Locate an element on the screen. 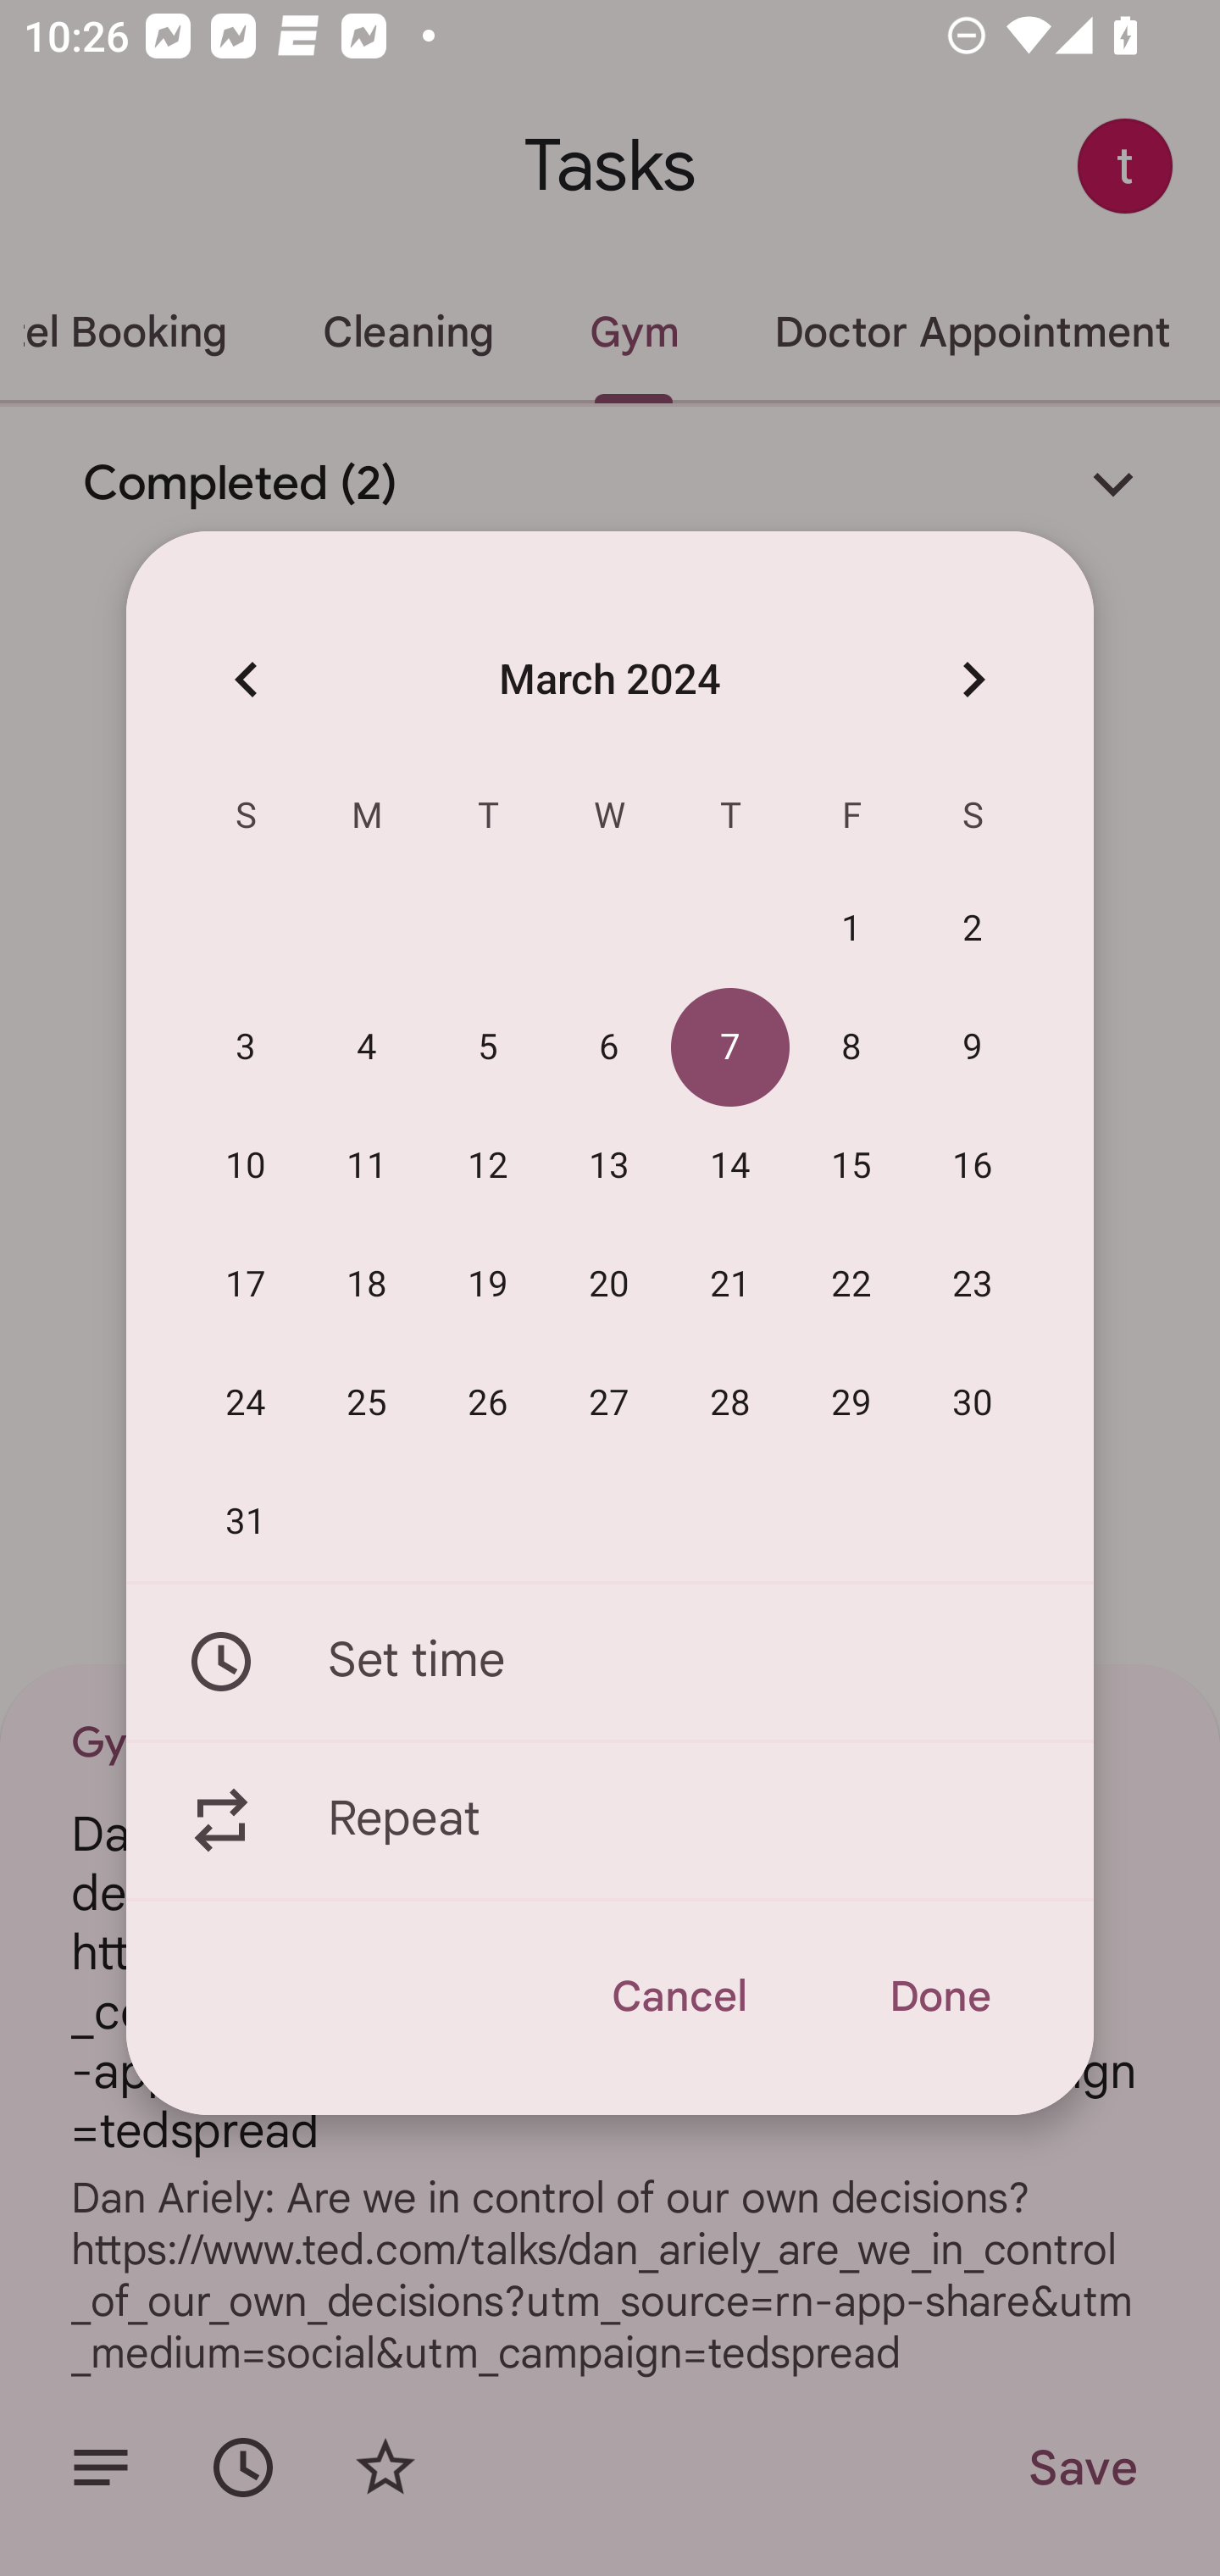 The image size is (1220, 2576). 17 17 March 2024 is located at coordinates (246, 1285).